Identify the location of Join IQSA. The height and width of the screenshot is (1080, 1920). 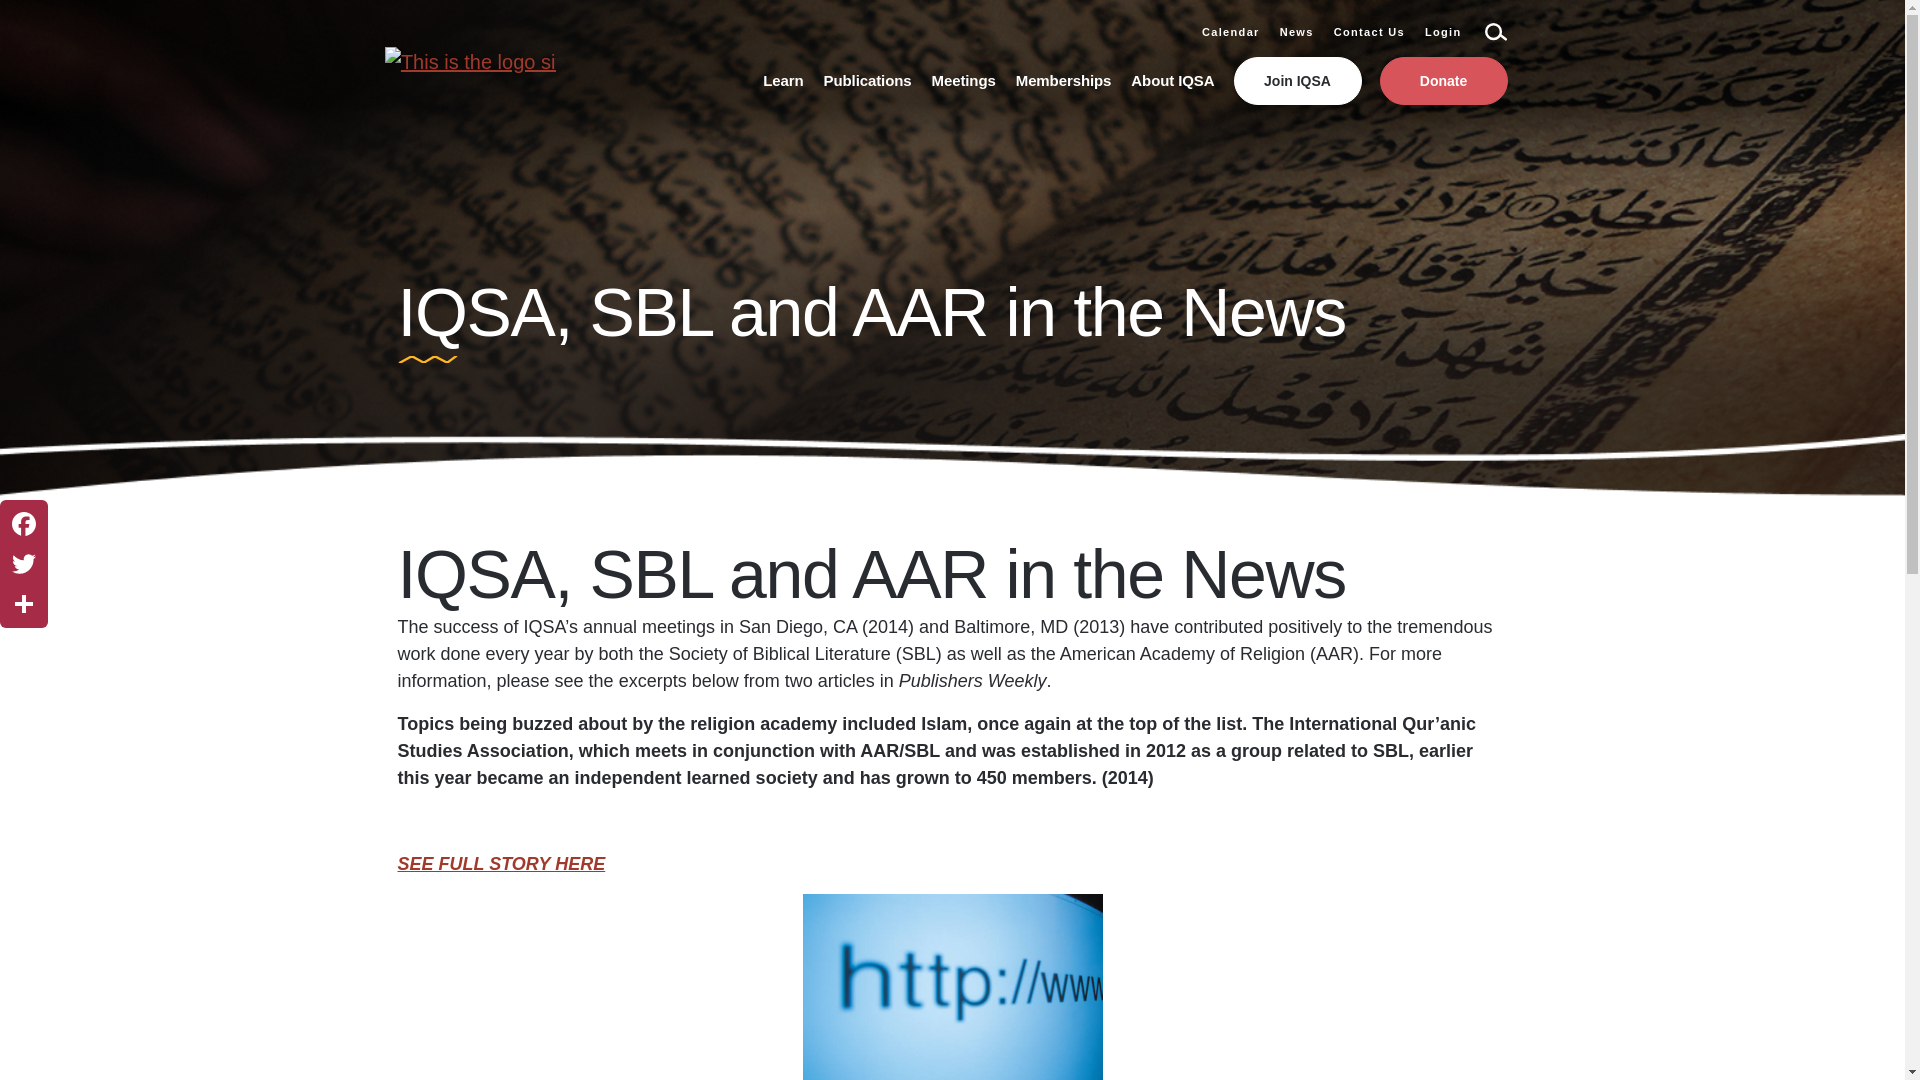
(1298, 80).